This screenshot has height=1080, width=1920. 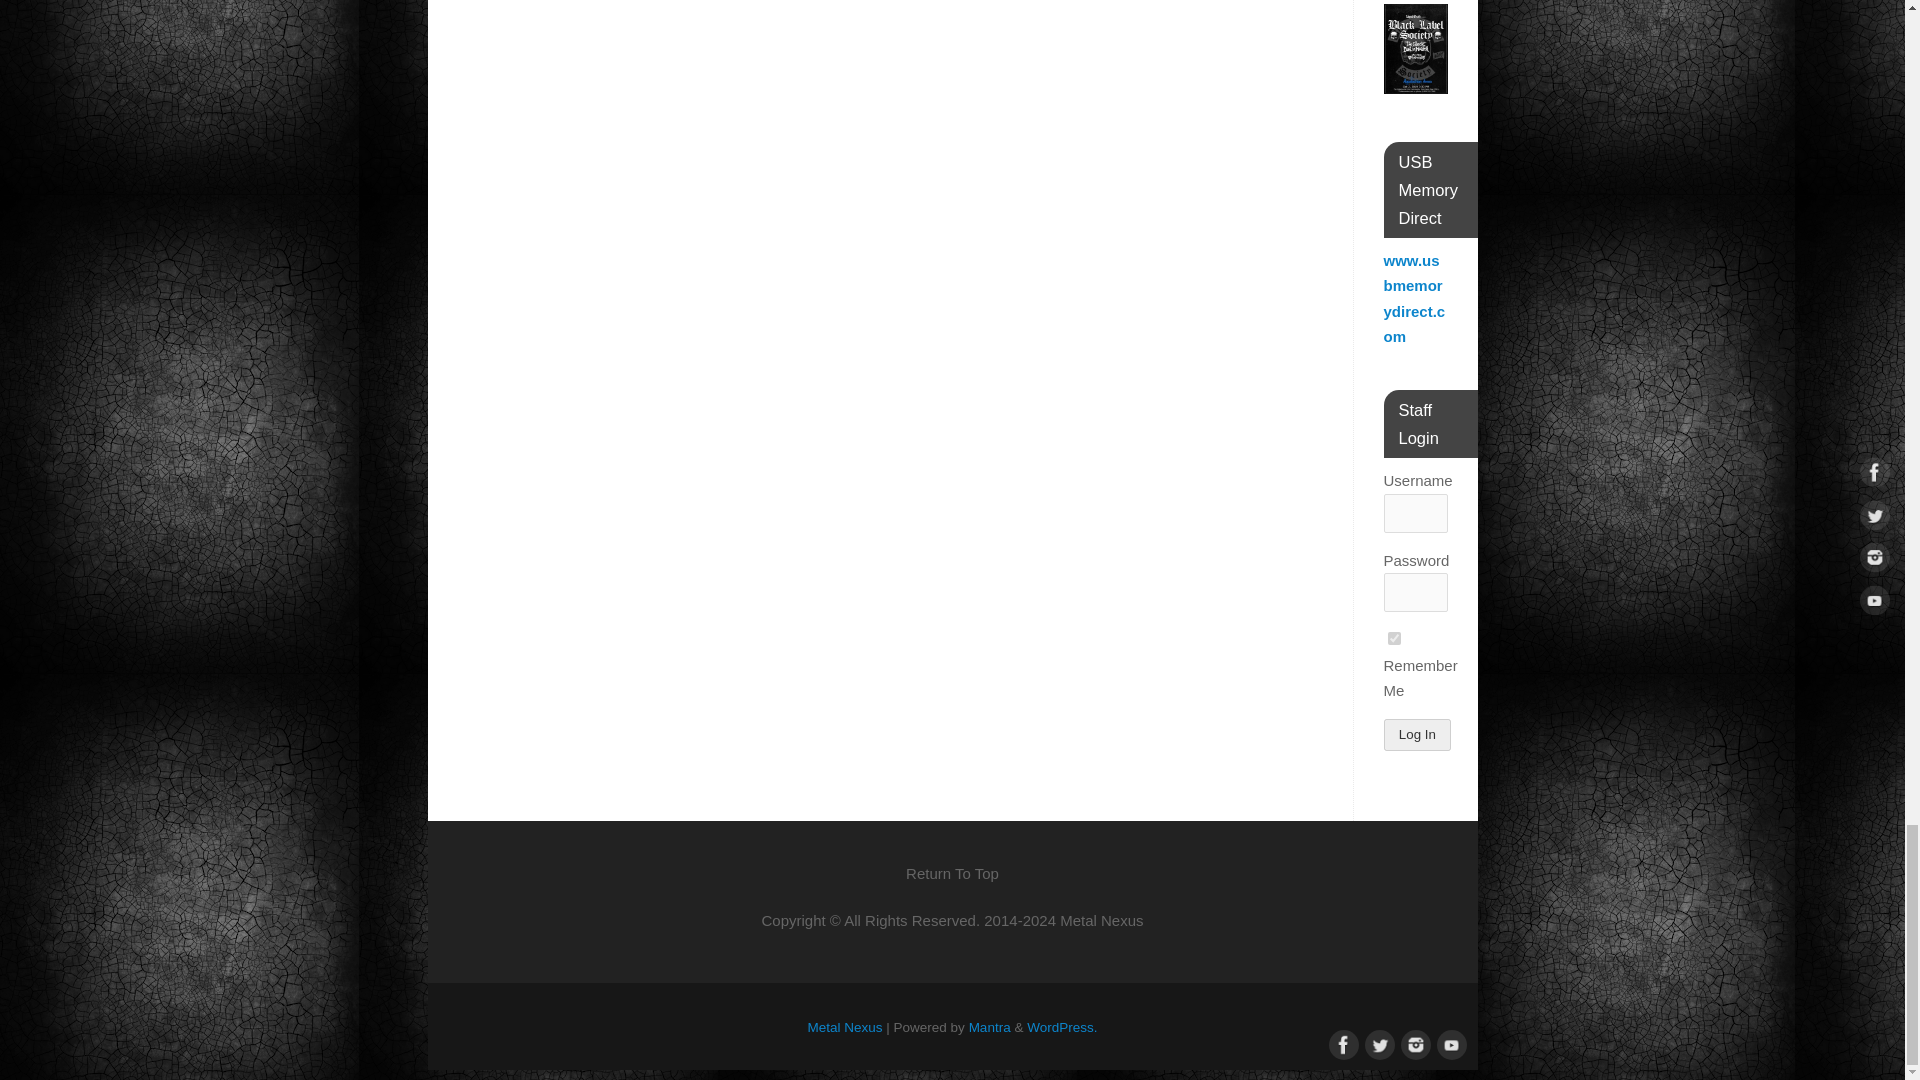 What do you see at coordinates (1394, 638) in the screenshot?
I see `forever` at bounding box center [1394, 638].